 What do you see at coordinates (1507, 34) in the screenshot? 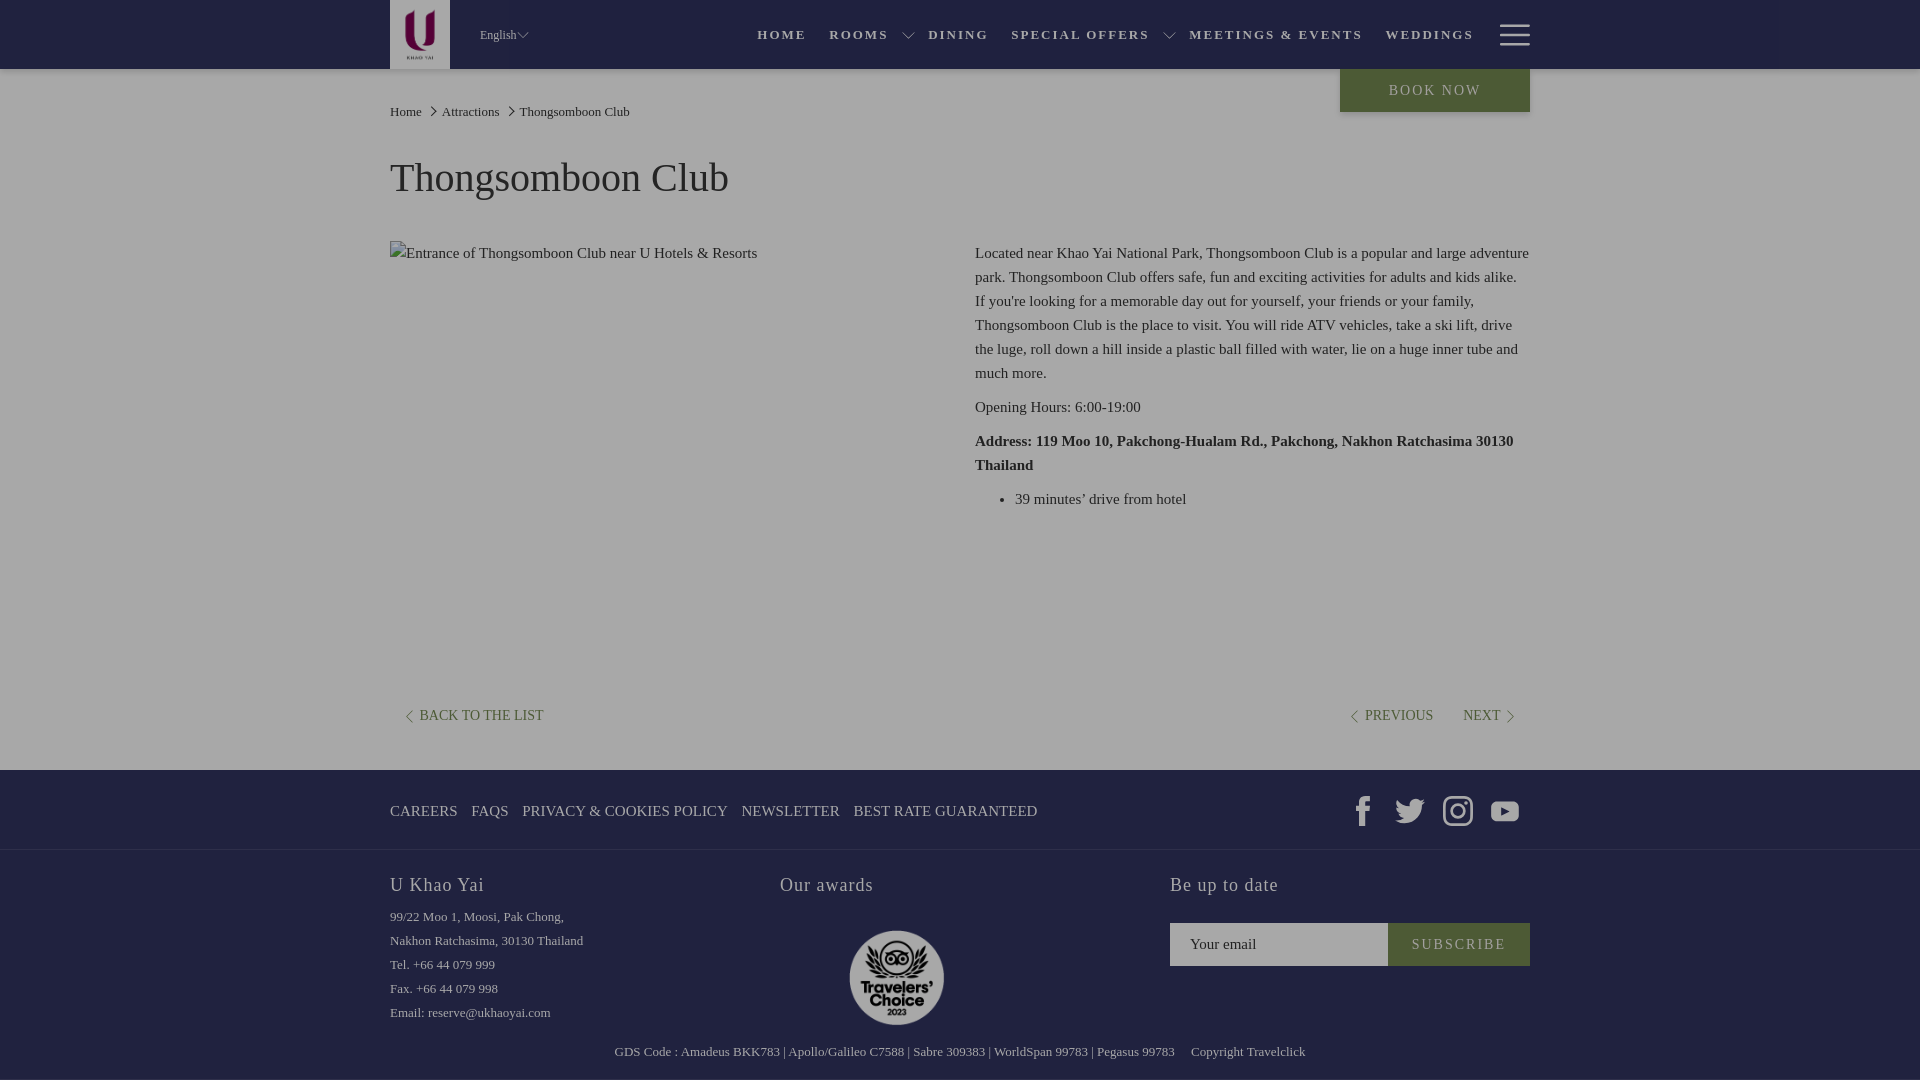
I see `Menu` at bounding box center [1507, 34].